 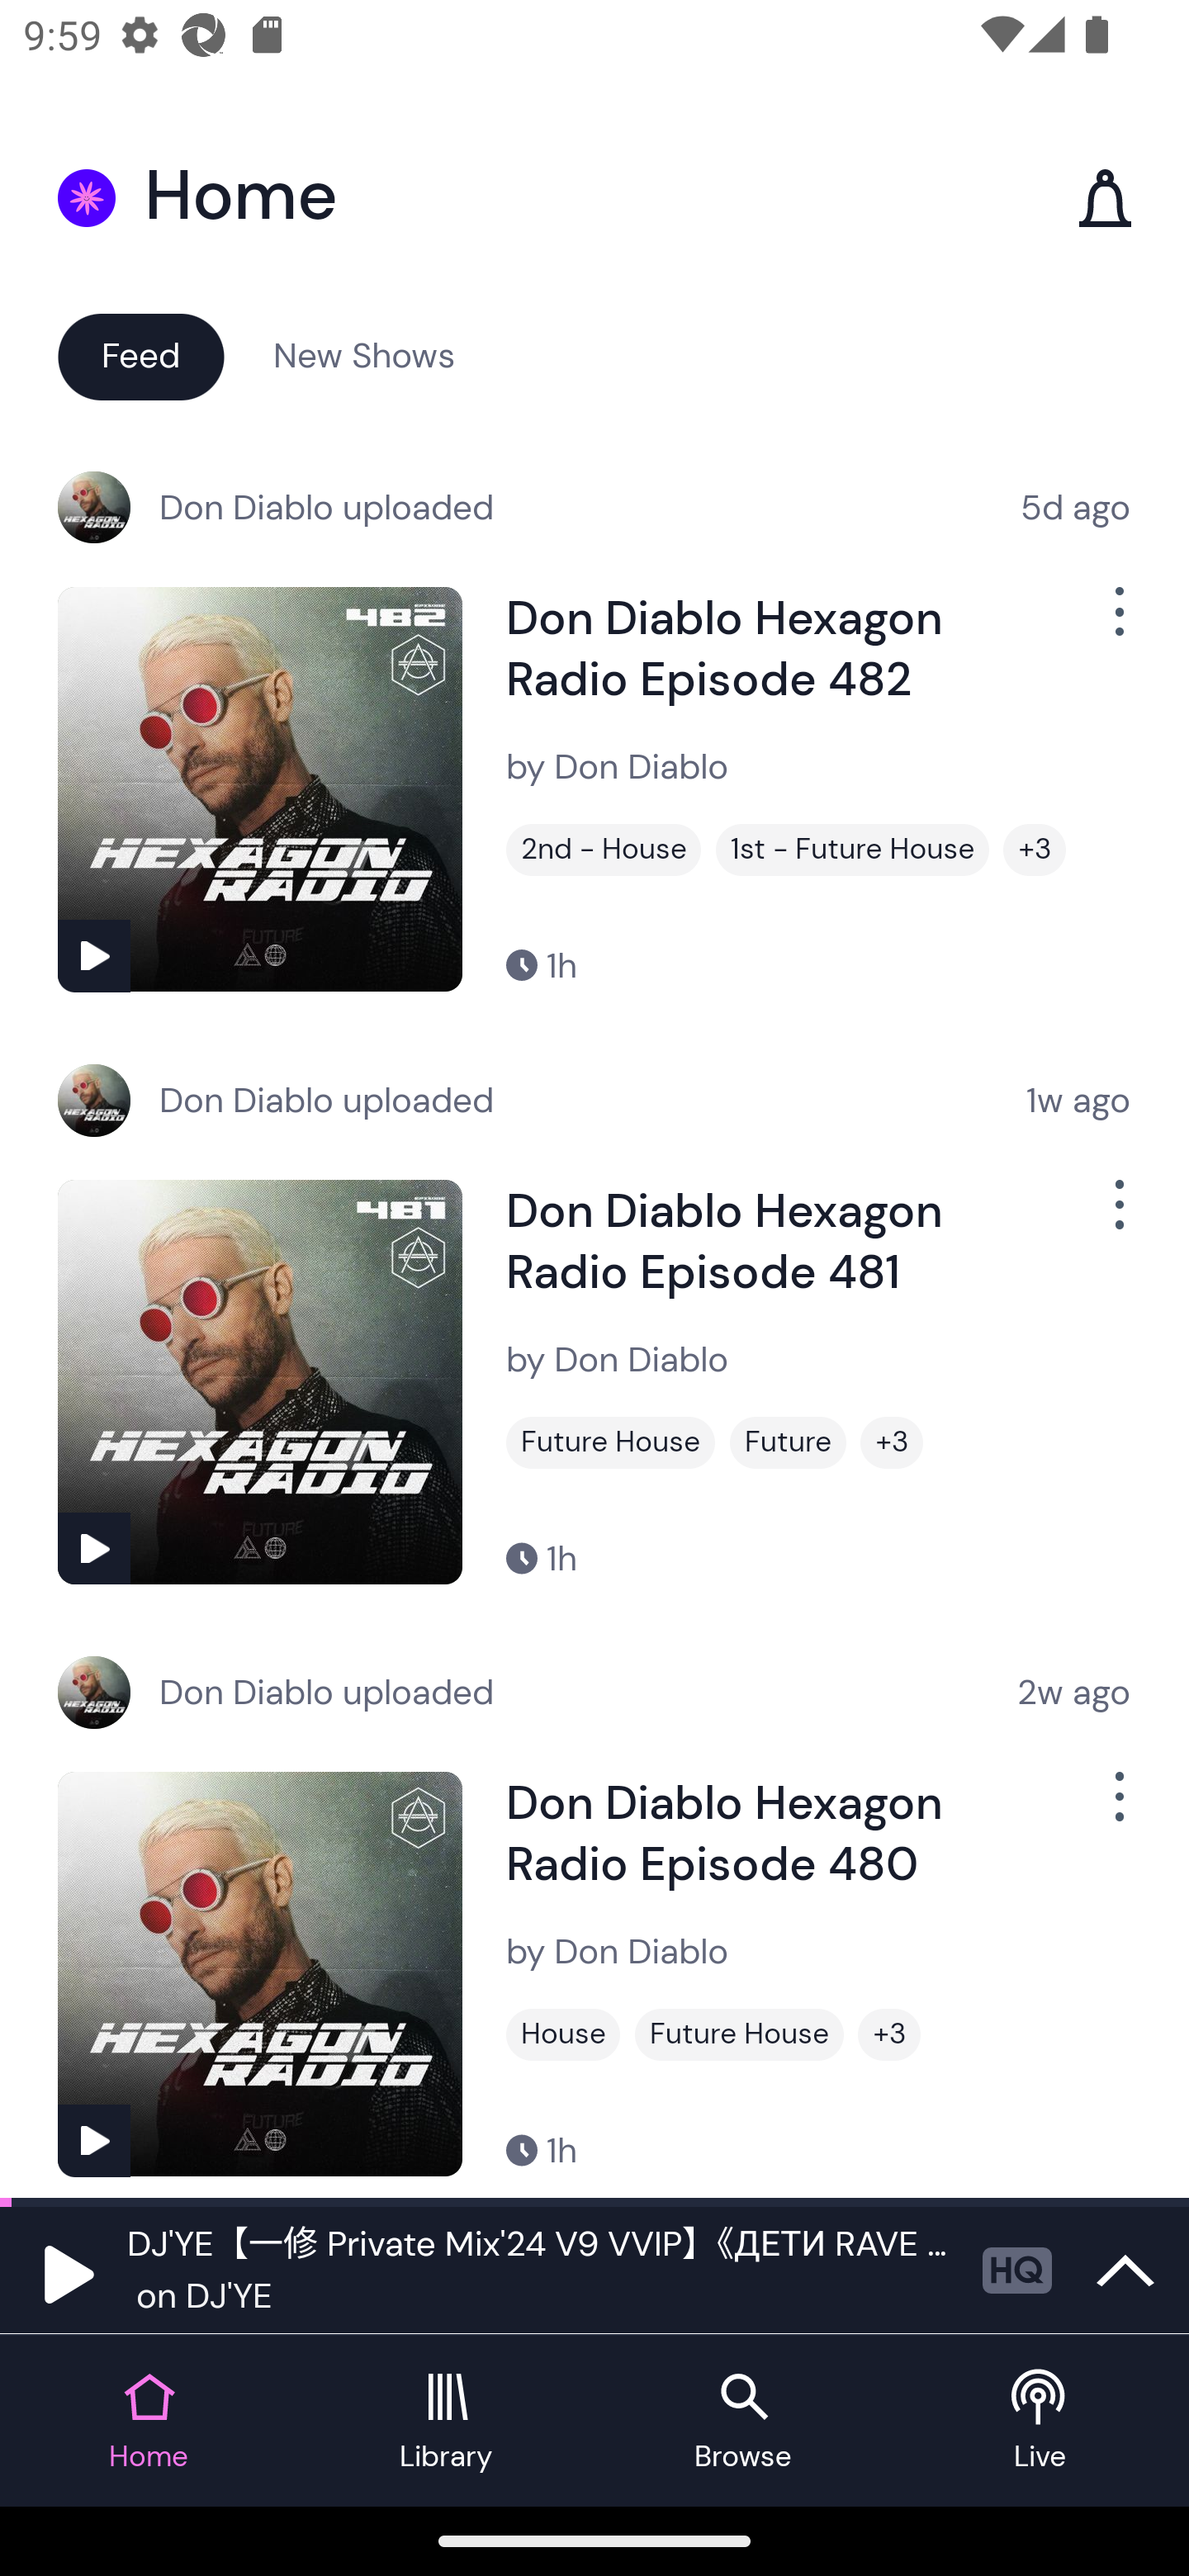 What do you see at coordinates (1116, 1217) in the screenshot?
I see `Show Options Menu Button` at bounding box center [1116, 1217].